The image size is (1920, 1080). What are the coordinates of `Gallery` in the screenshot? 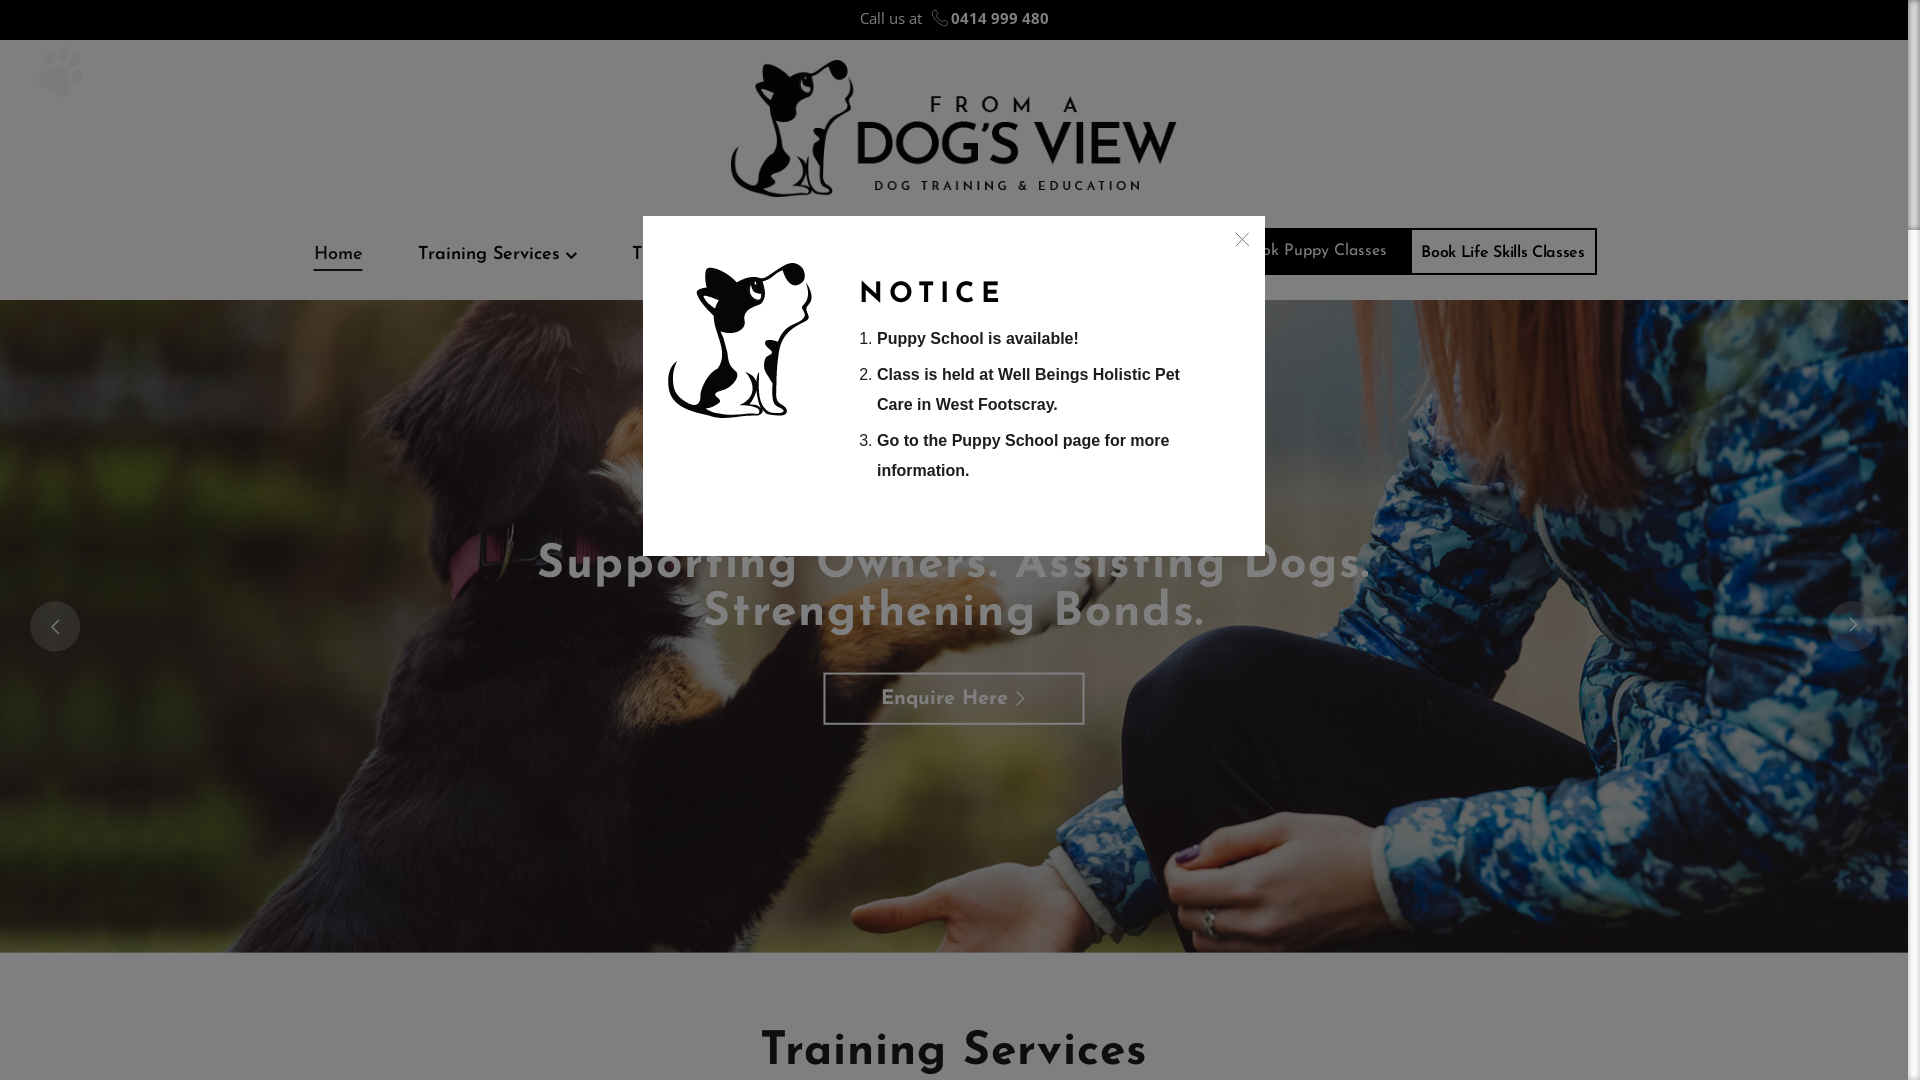 It's located at (972, 265).